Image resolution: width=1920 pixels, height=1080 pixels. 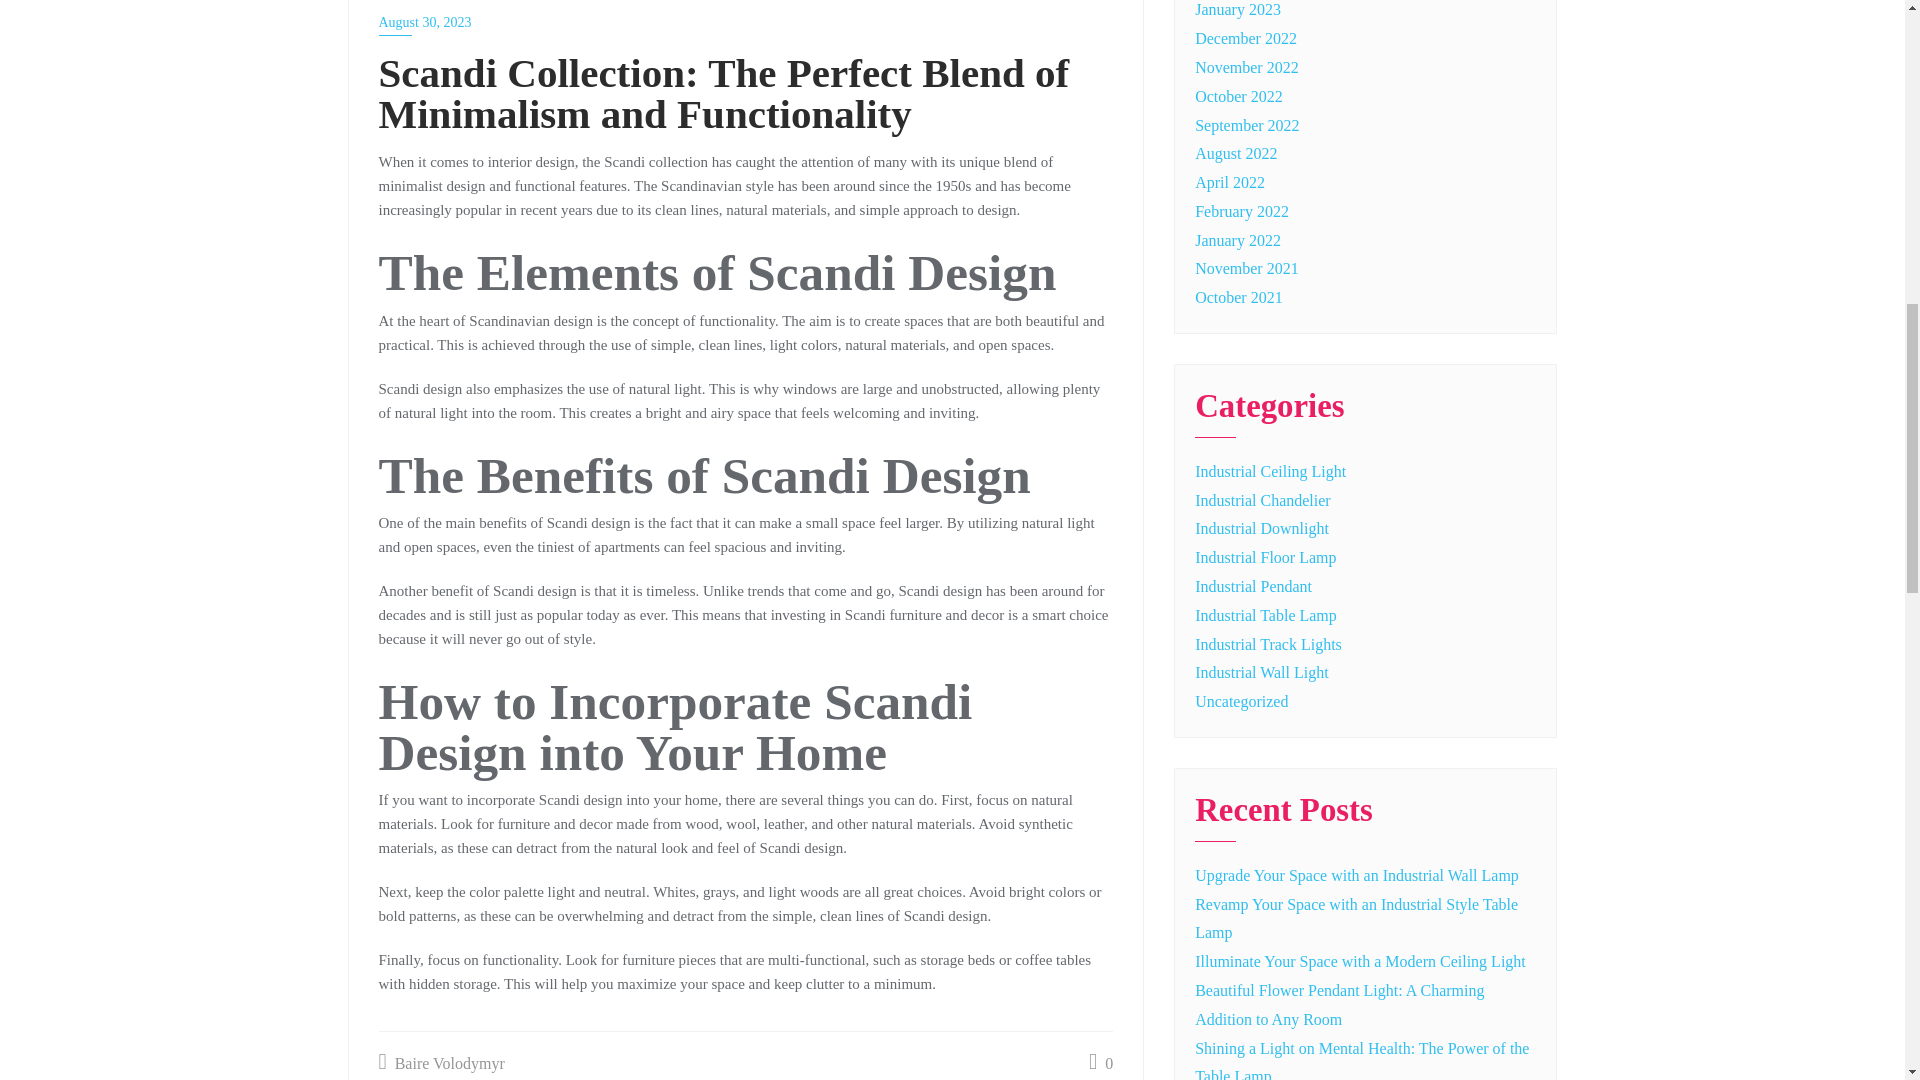 What do you see at coordinates (746, 22) in the screenshot?
I see `August 30, 2023` at bounding box center [746, 22].